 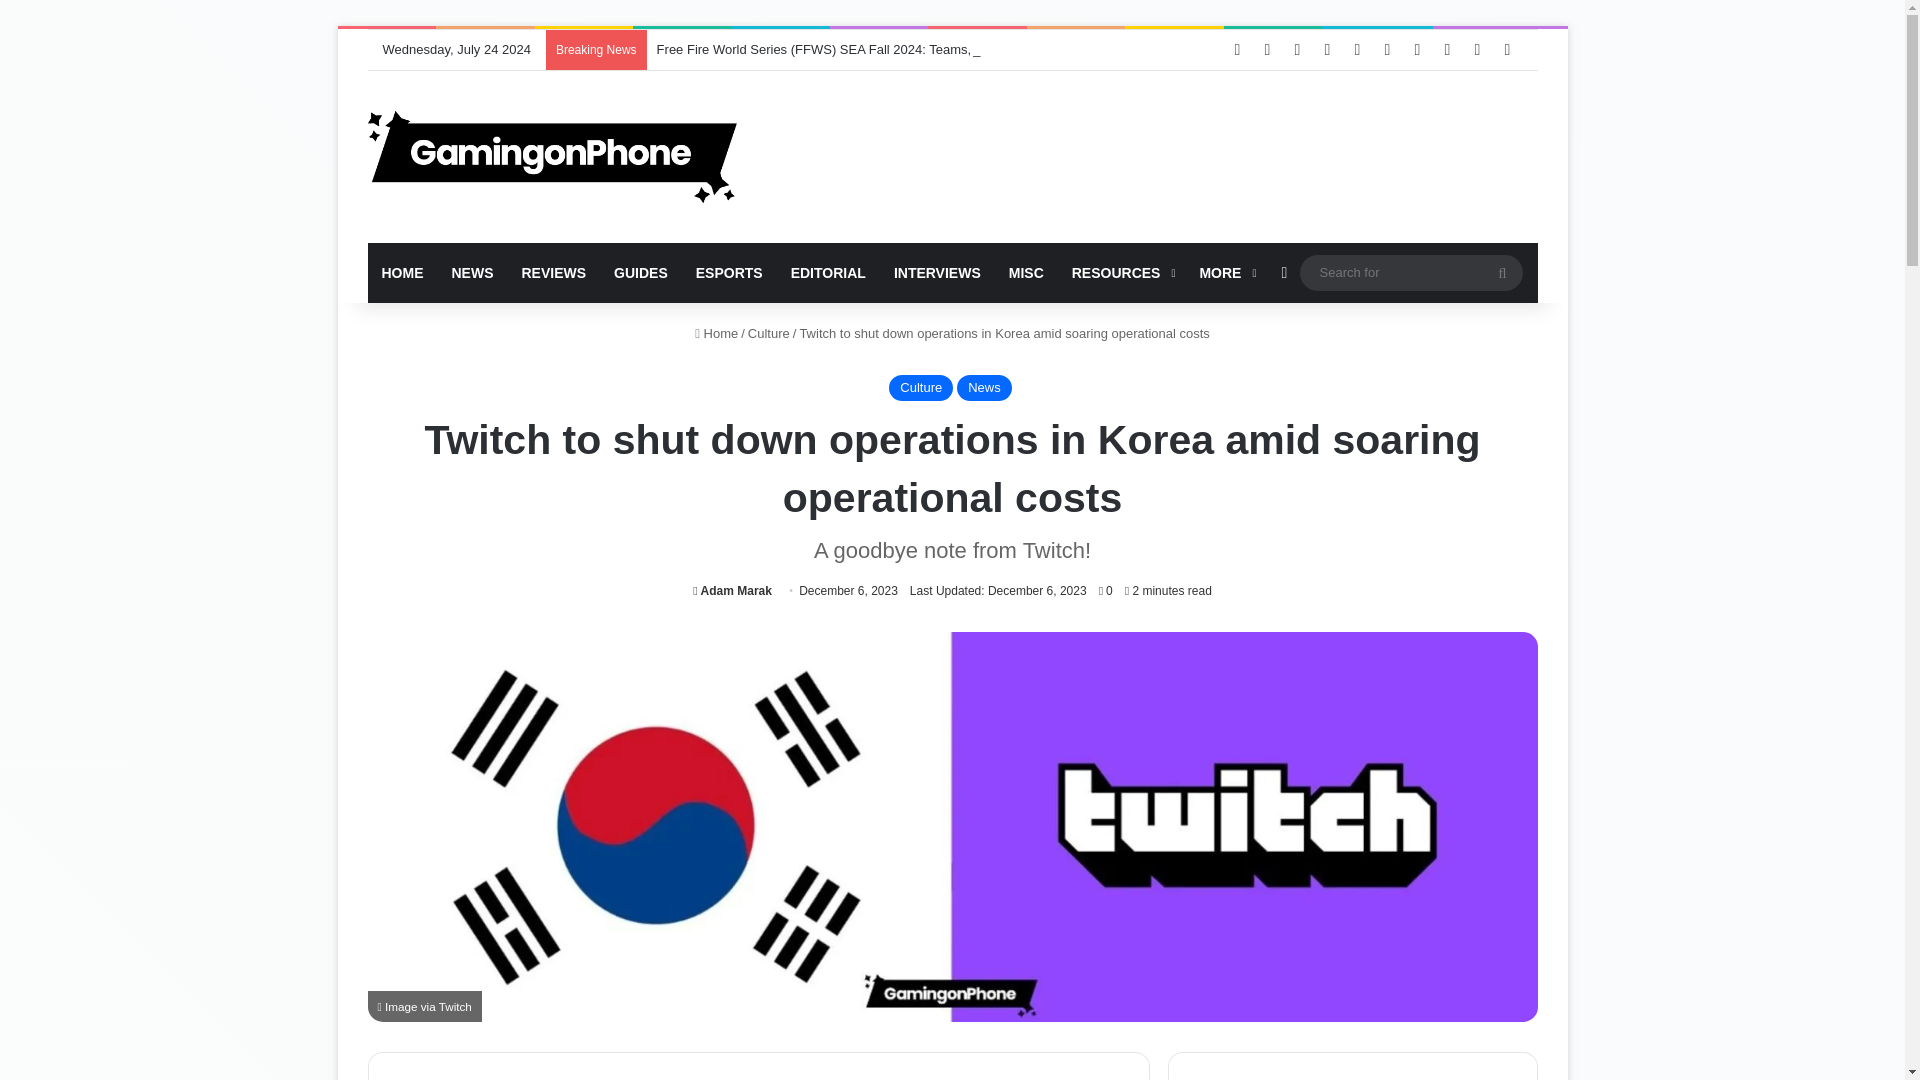 I want to click on REVIEWS, so click(x=554, y=273).